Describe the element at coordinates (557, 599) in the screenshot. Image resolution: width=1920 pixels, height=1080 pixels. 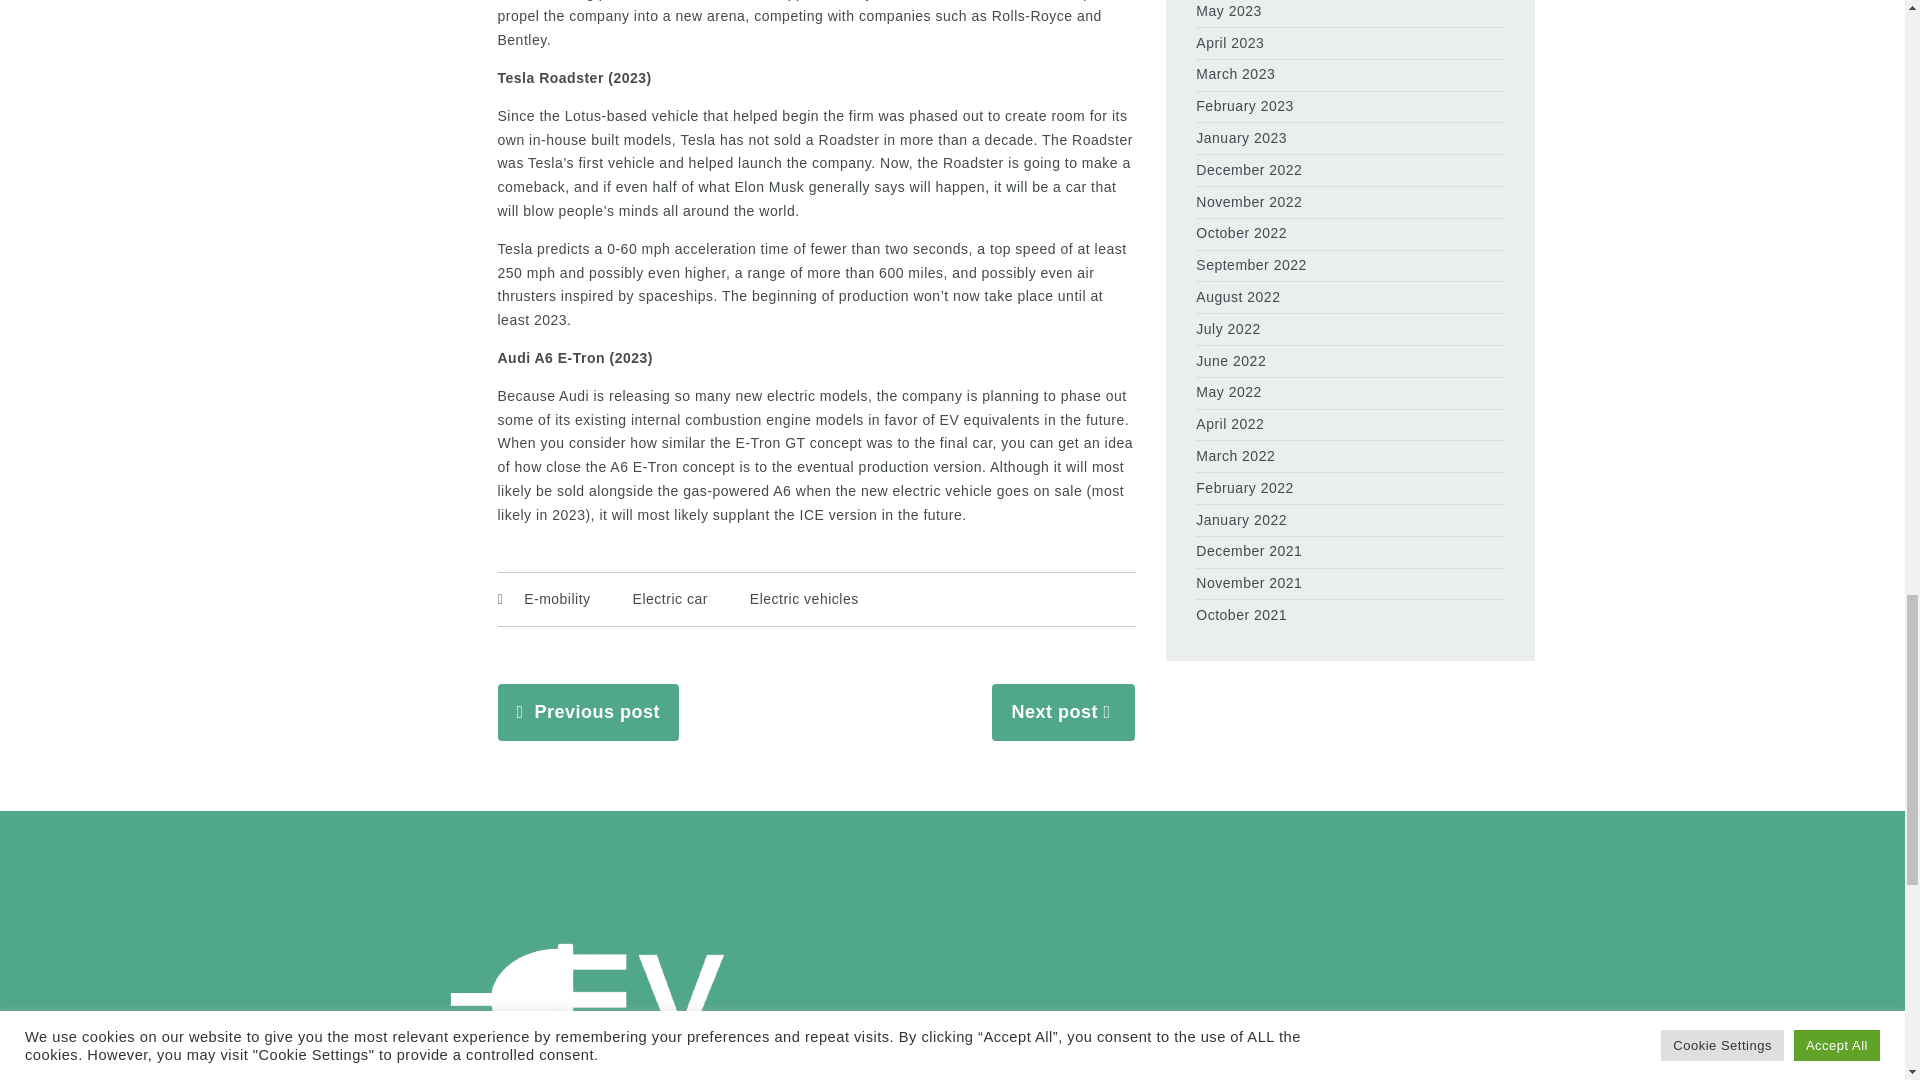
I see `E-mobility` at that location.